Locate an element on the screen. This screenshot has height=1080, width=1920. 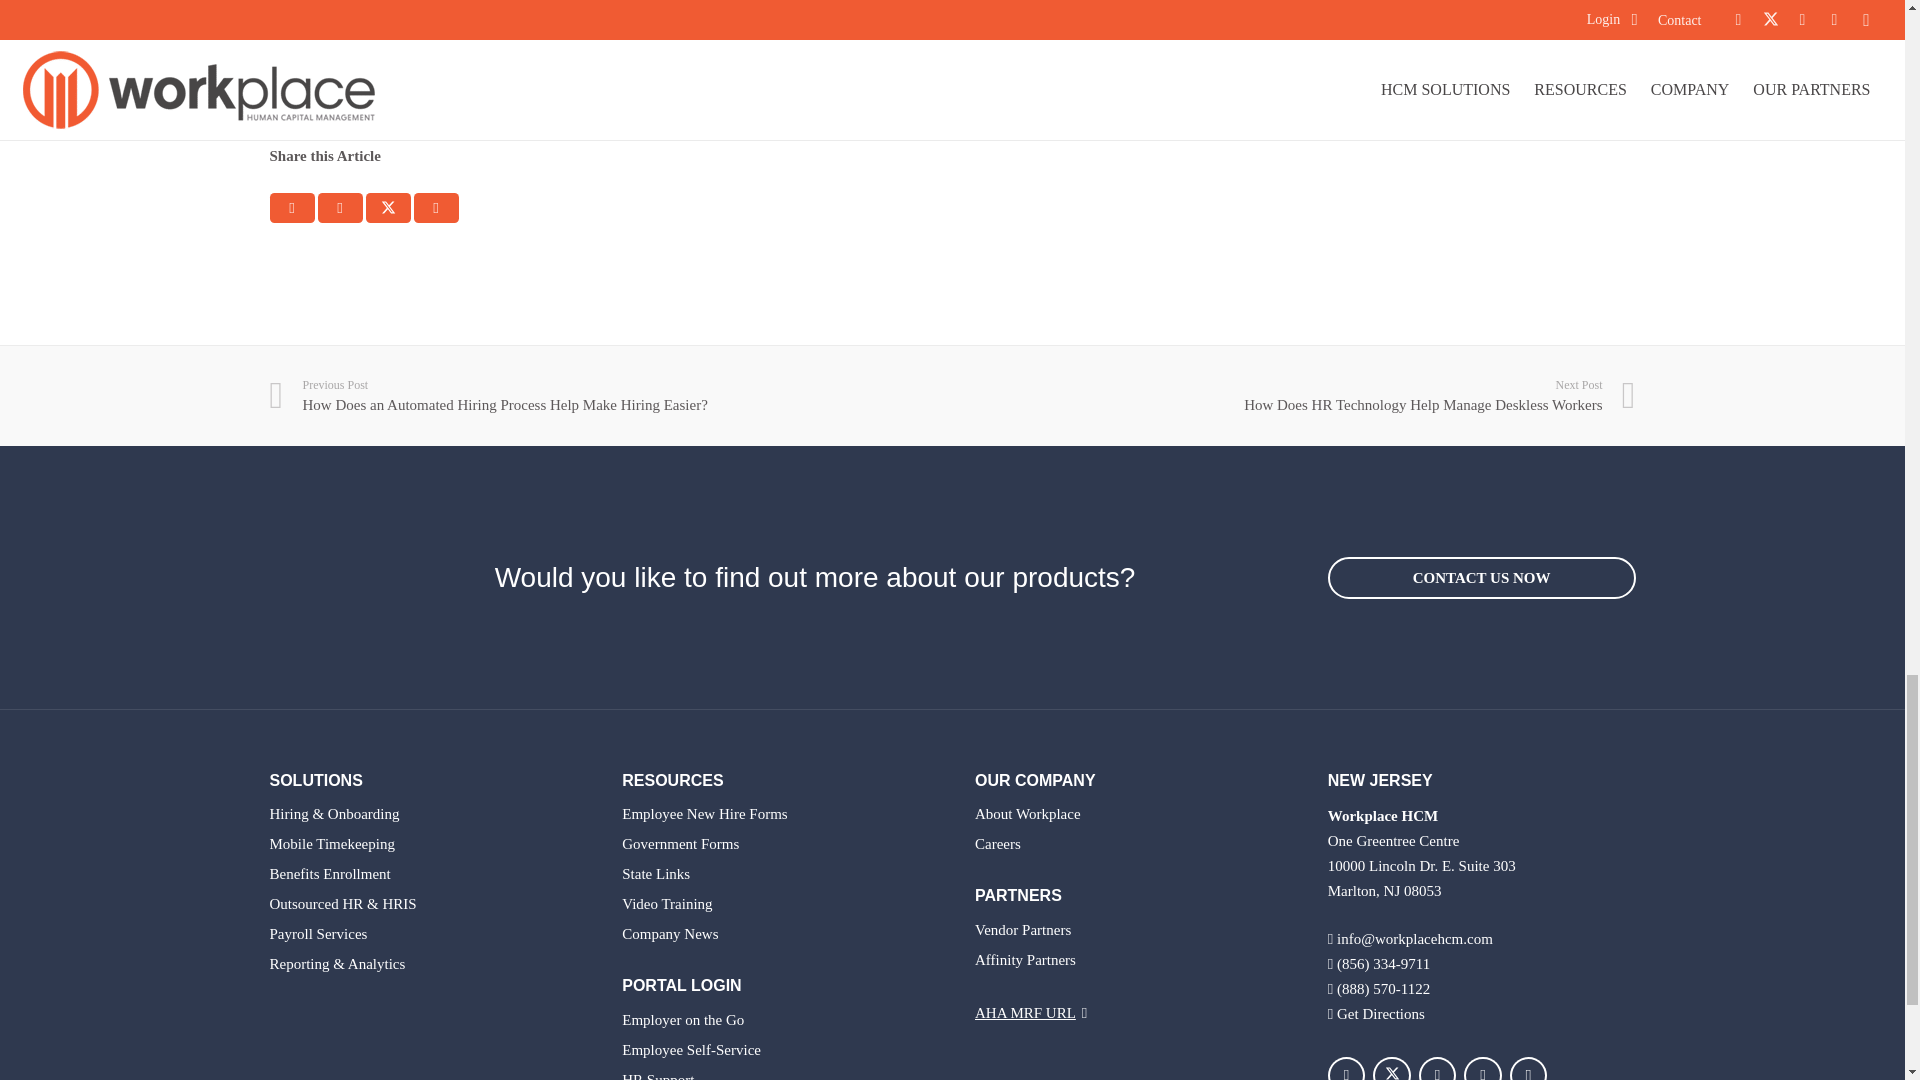
Email this is located at coordinates (292, 208).